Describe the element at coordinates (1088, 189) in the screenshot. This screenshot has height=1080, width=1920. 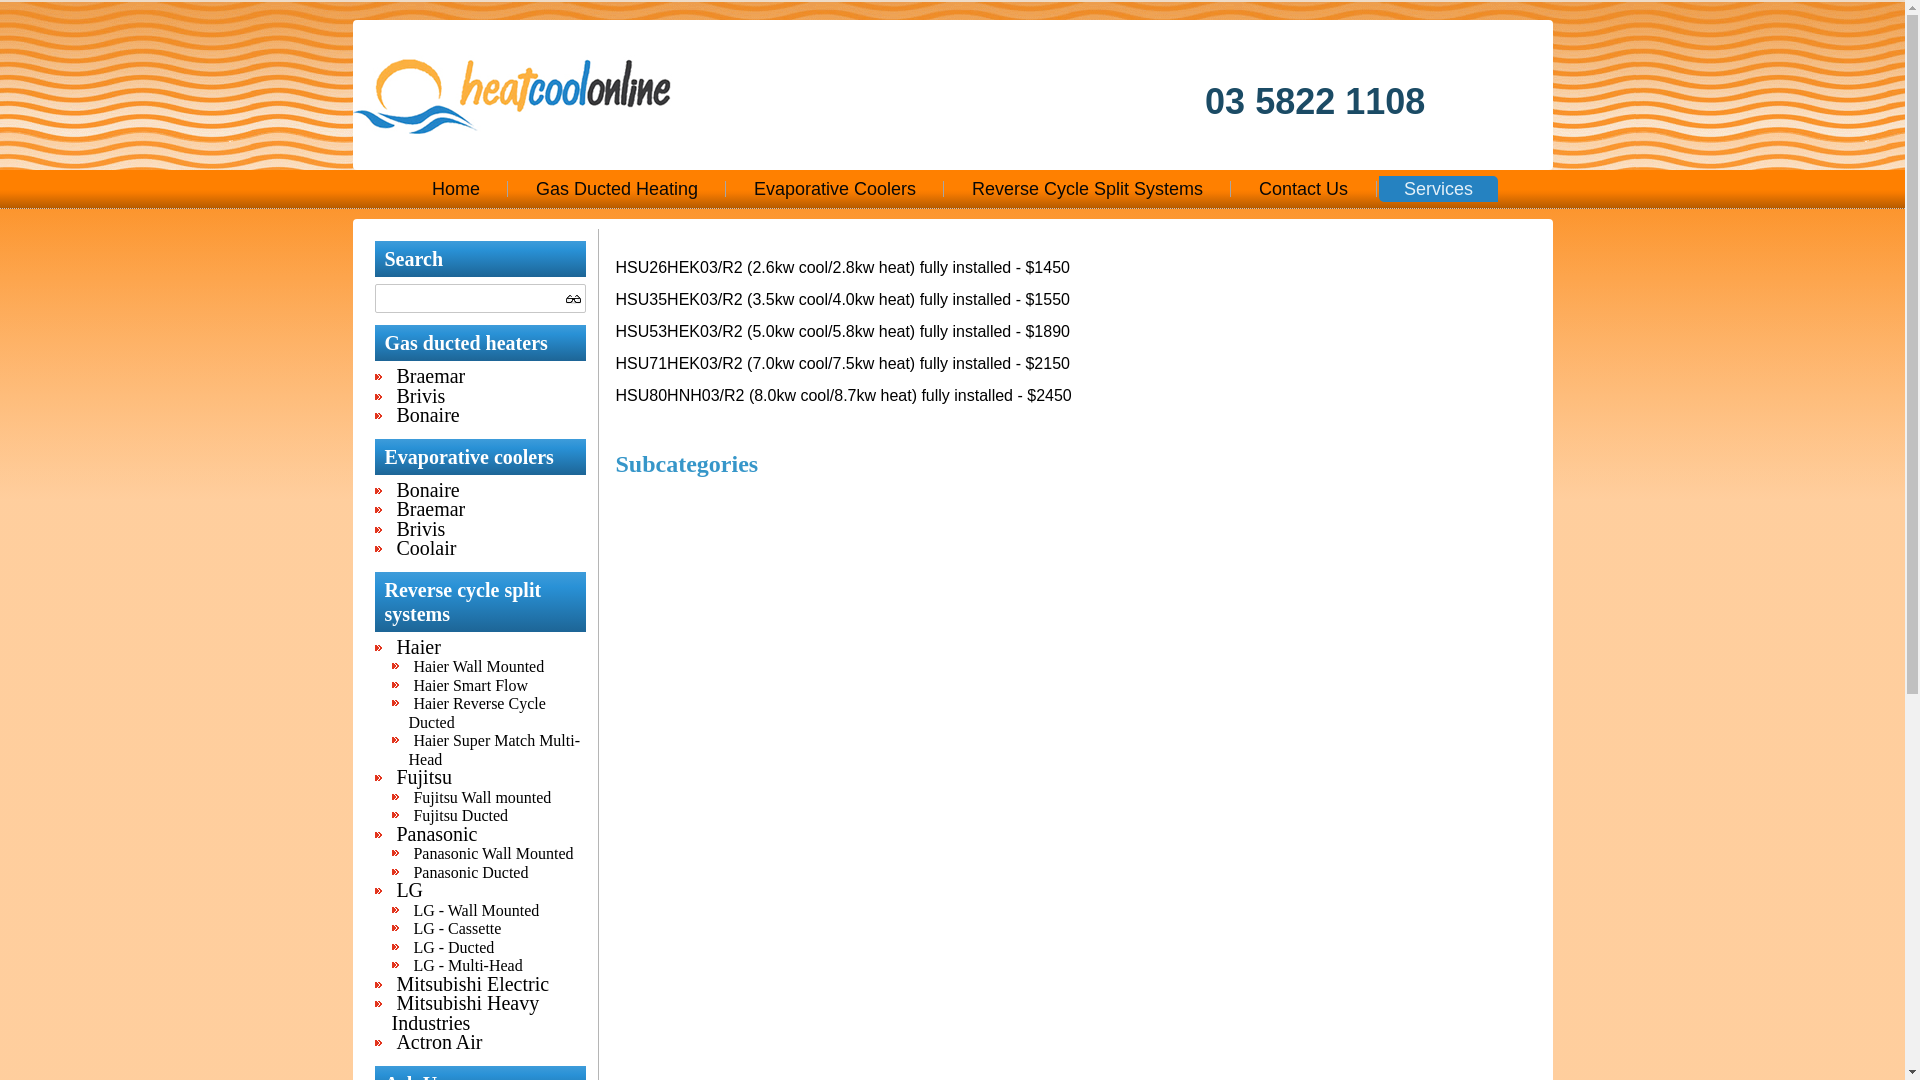
I see `Reverse Cycle Split Systems` at that location.